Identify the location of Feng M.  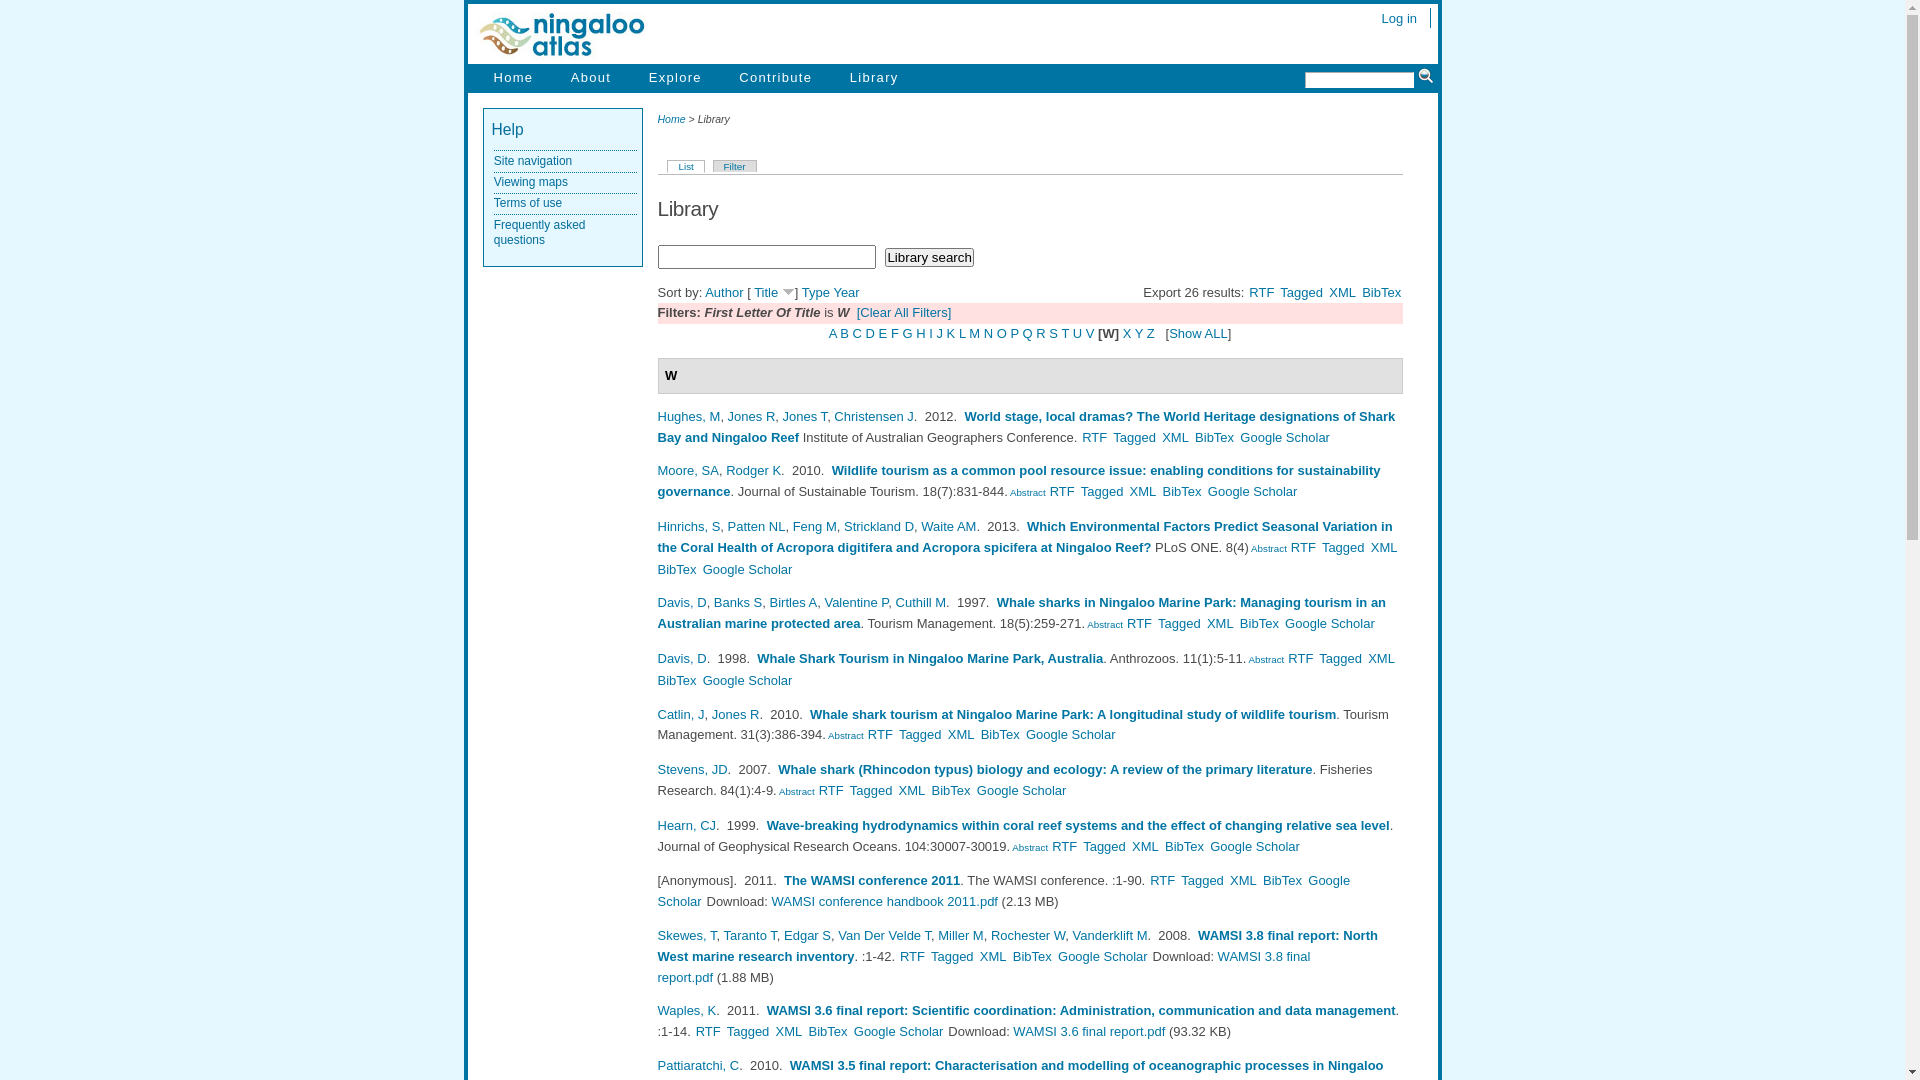
(815, 526).